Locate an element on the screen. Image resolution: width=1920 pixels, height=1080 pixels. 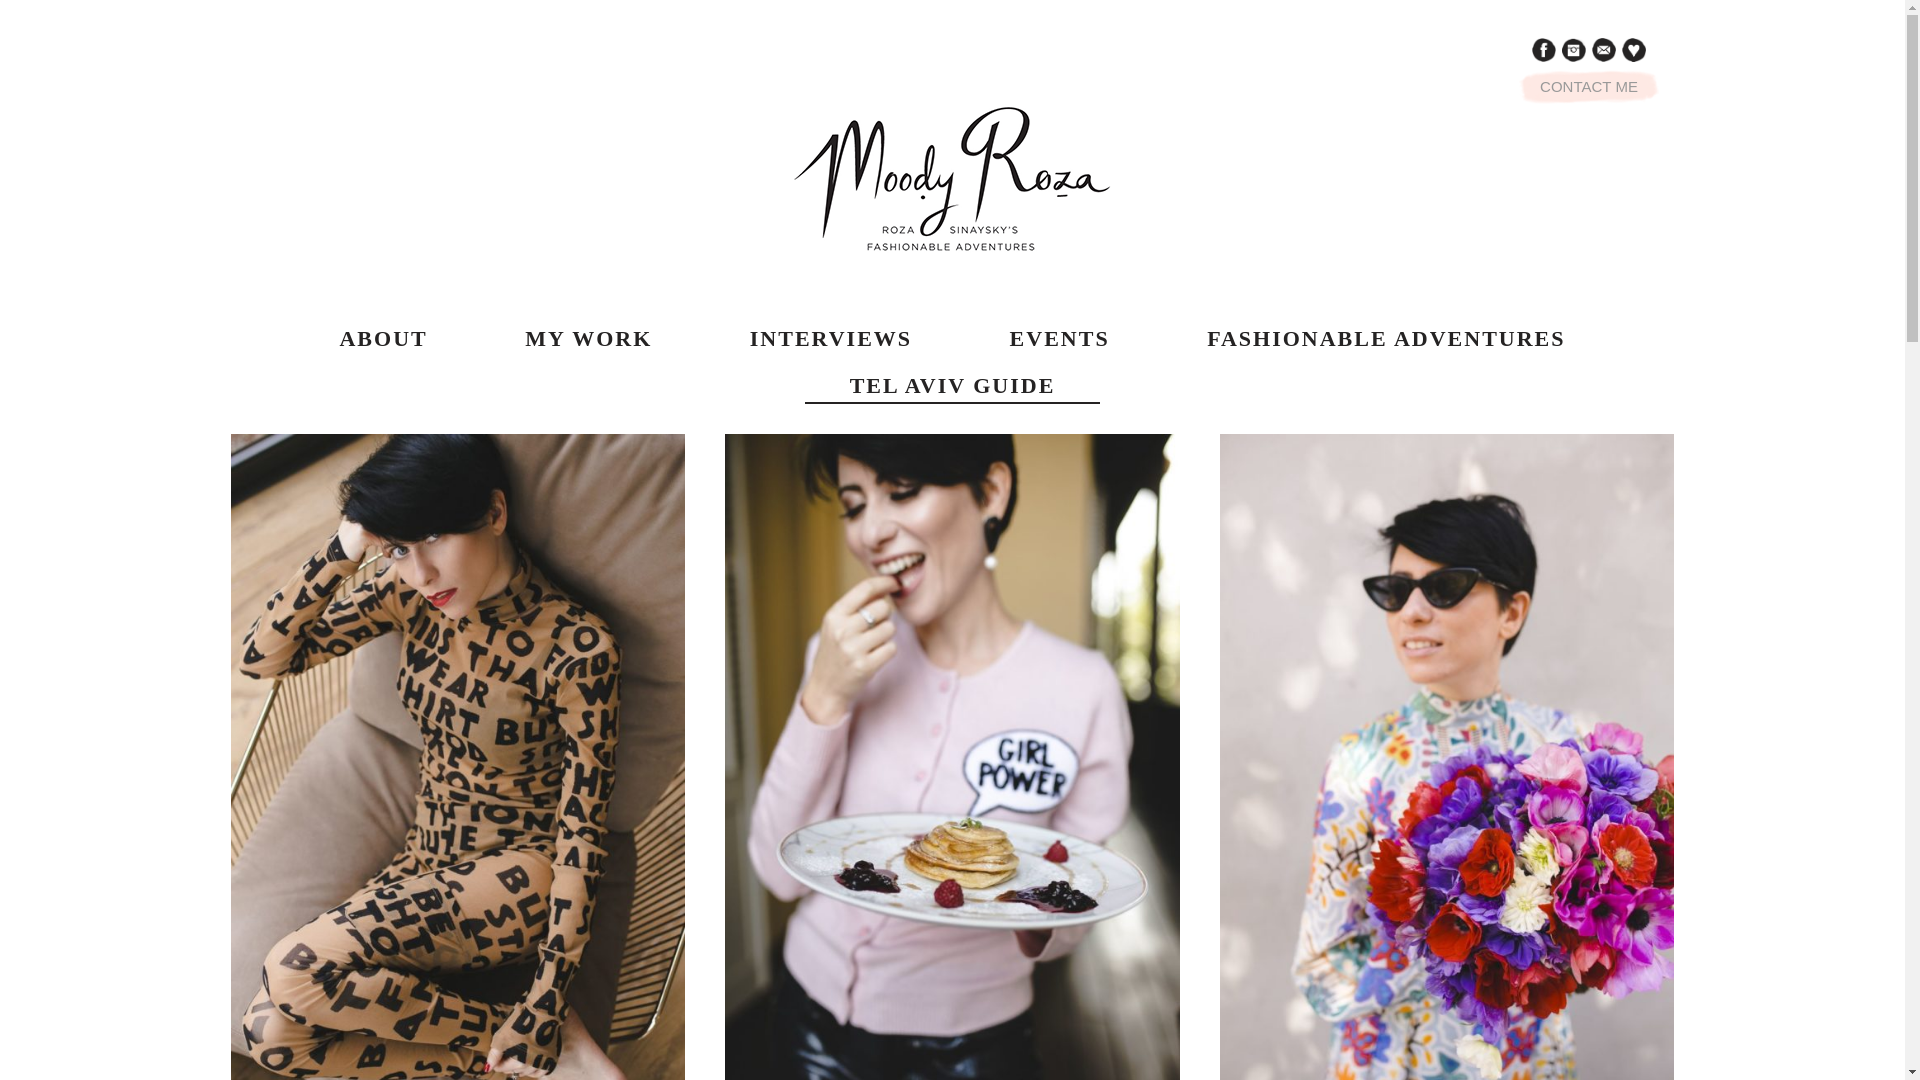
INTERVIEWS is located at coordinates (830, 331).